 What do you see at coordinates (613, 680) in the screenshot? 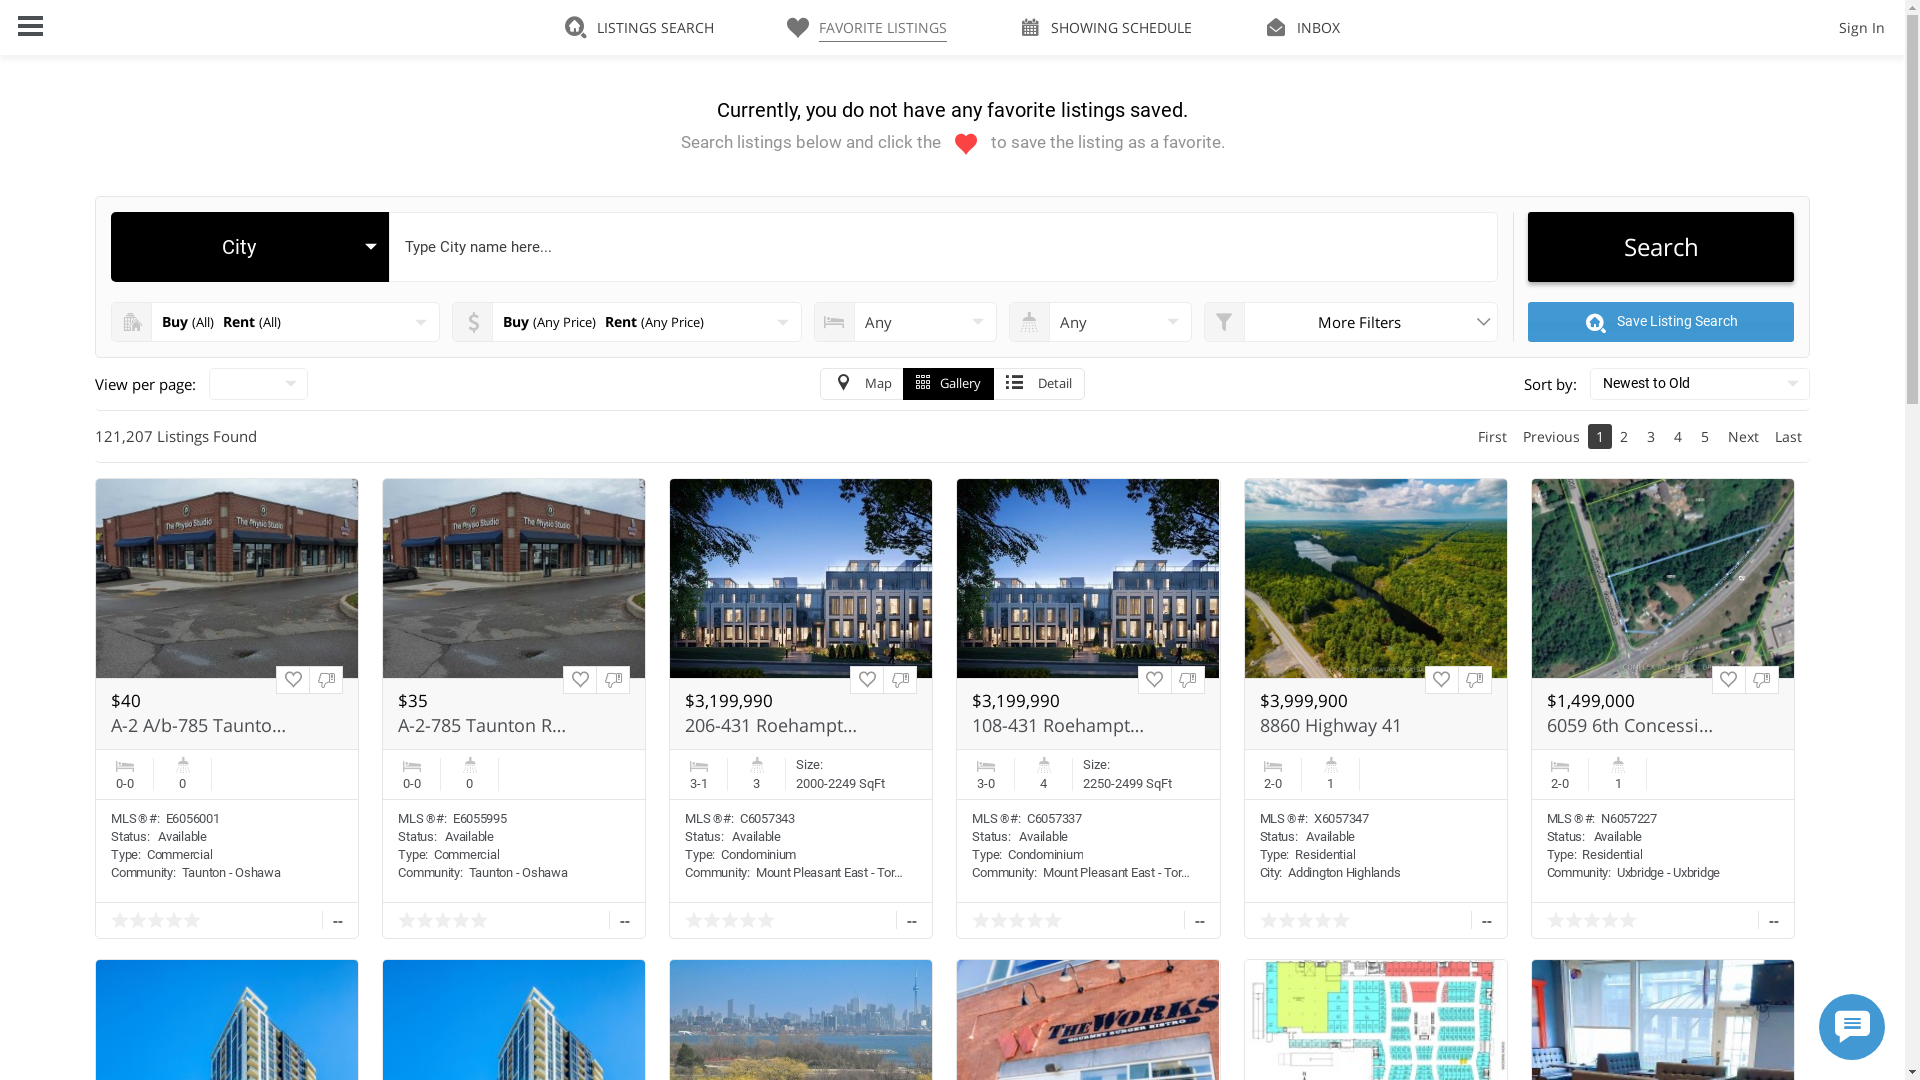
I see `Dislike` at bounding box center [613, 680].